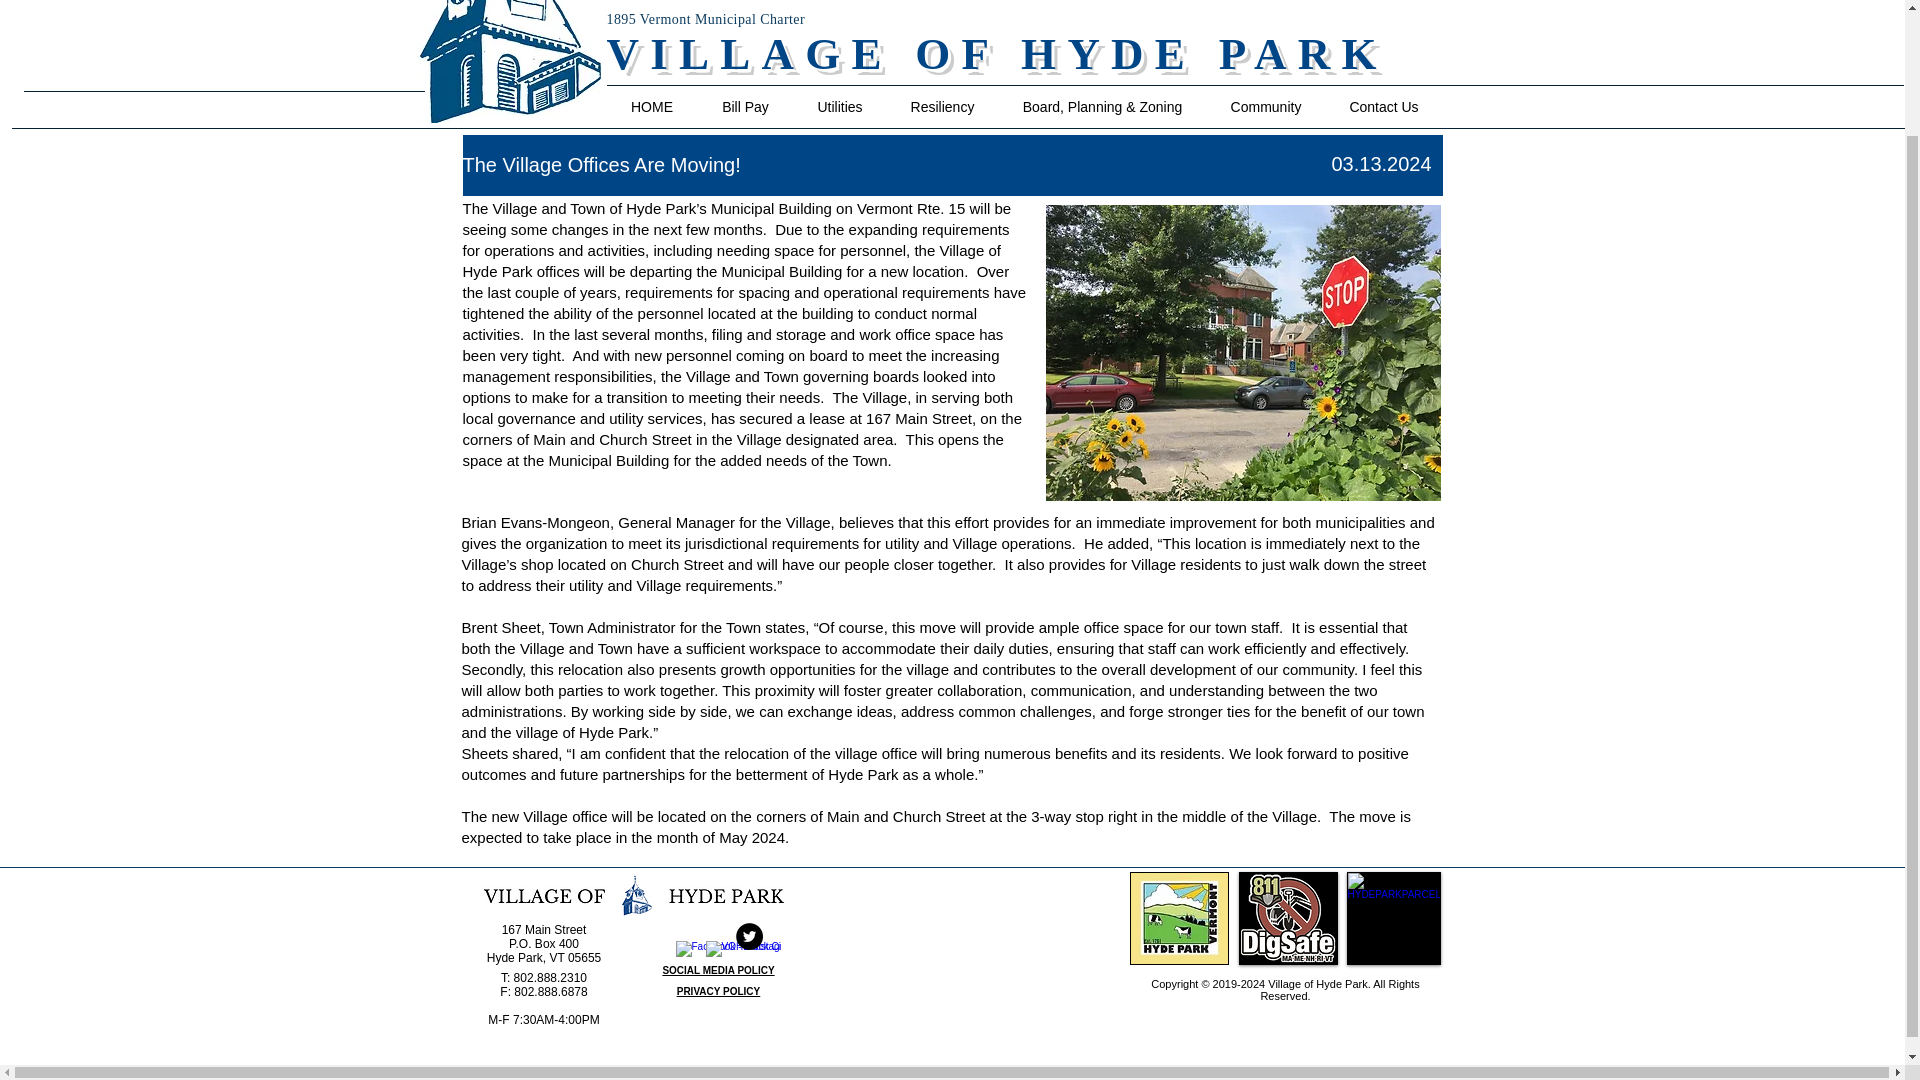  I want to click on Village of.png, so click(636, 894).